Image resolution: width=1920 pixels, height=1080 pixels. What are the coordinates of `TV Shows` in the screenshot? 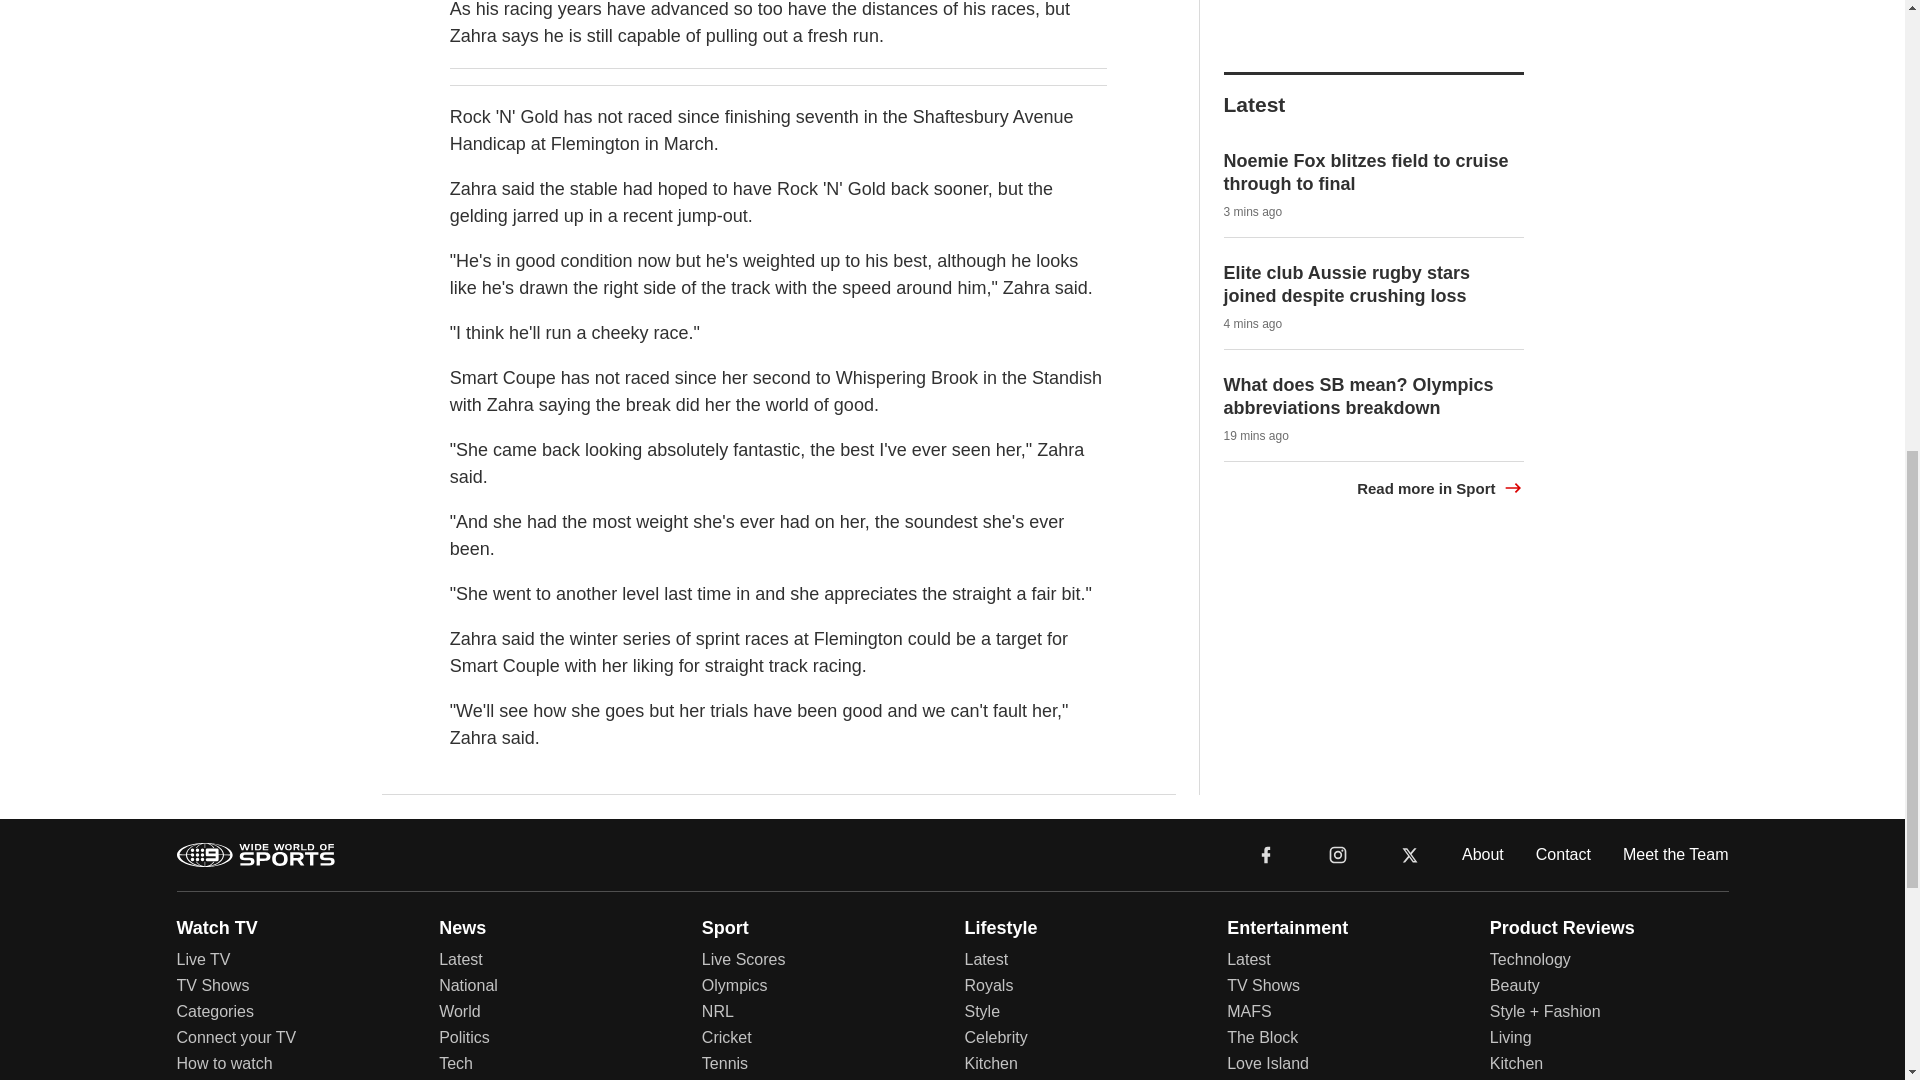 It's located at (212, 985).